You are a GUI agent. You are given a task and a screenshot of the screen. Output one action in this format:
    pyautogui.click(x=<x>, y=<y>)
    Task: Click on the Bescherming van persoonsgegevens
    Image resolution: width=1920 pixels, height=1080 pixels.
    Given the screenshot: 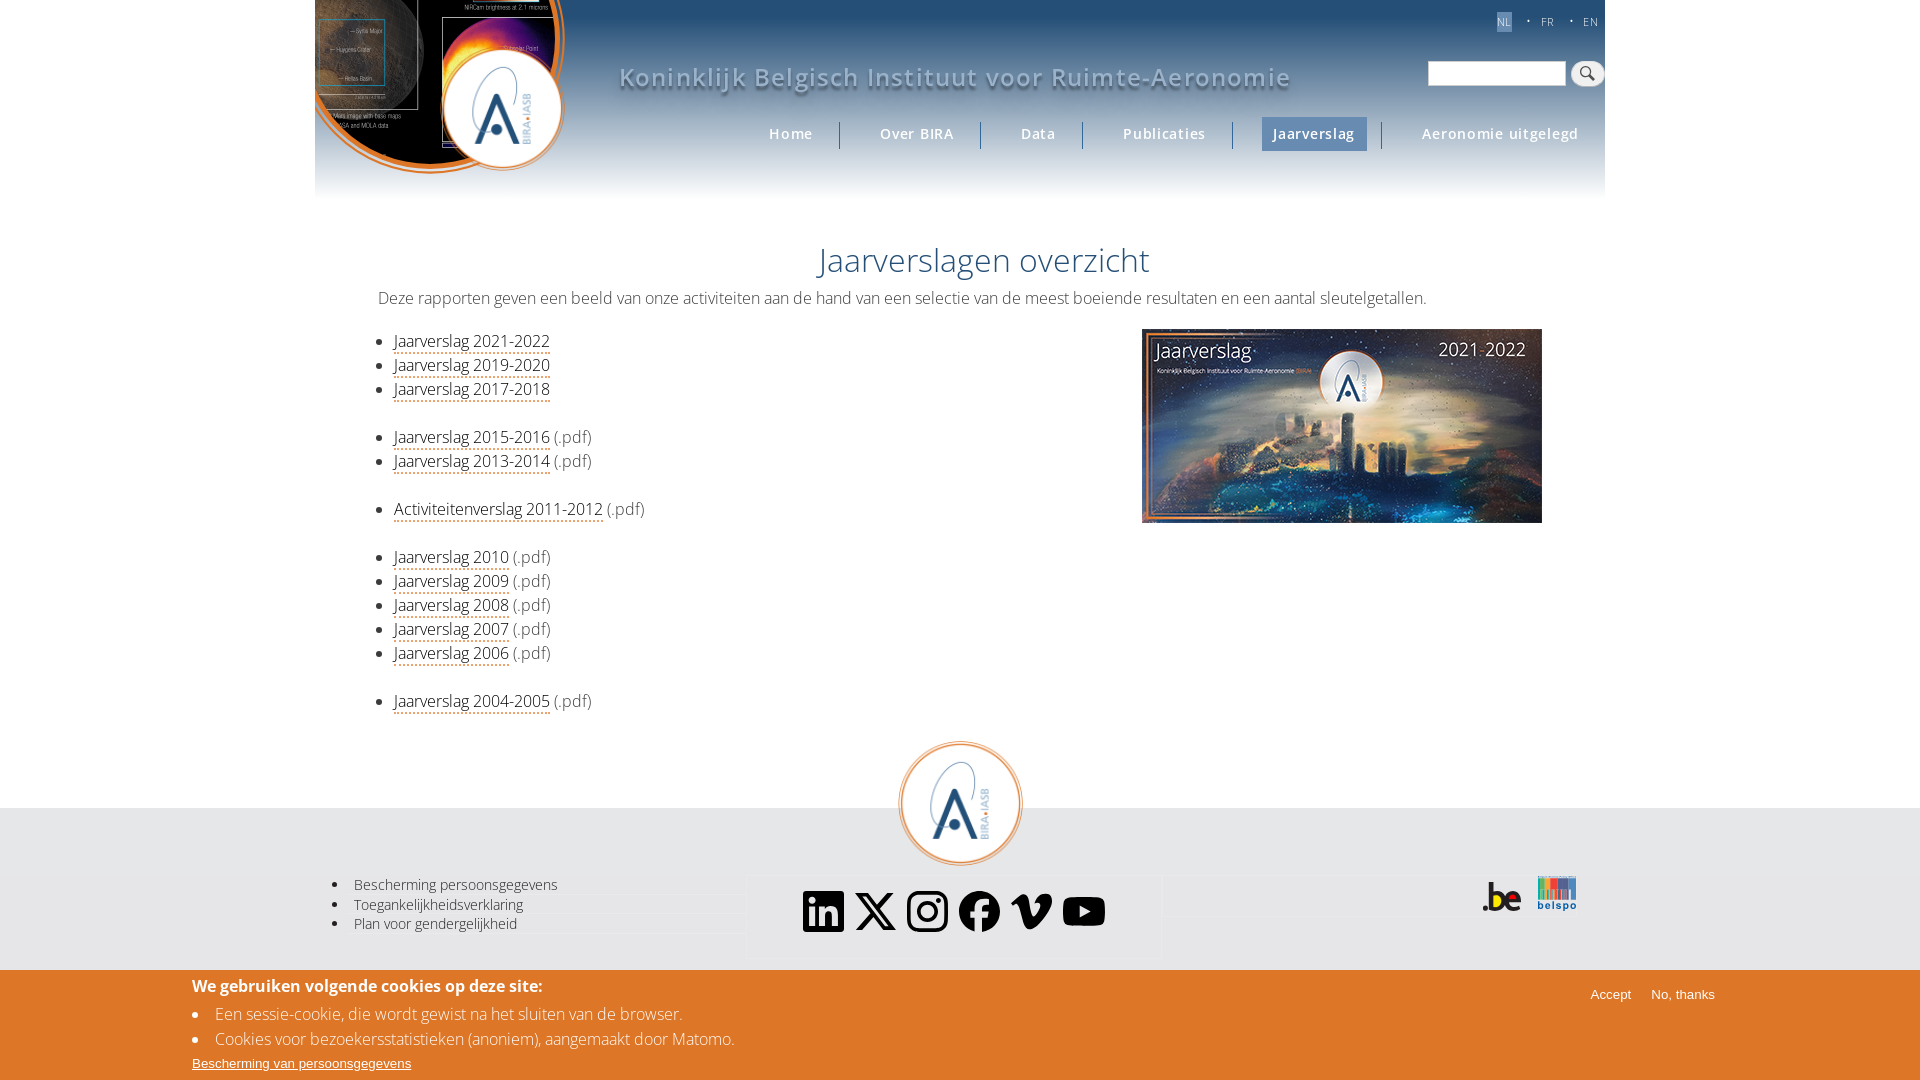 What is the action you would take?
    pyautogui.click(x=302, y=1064)
    